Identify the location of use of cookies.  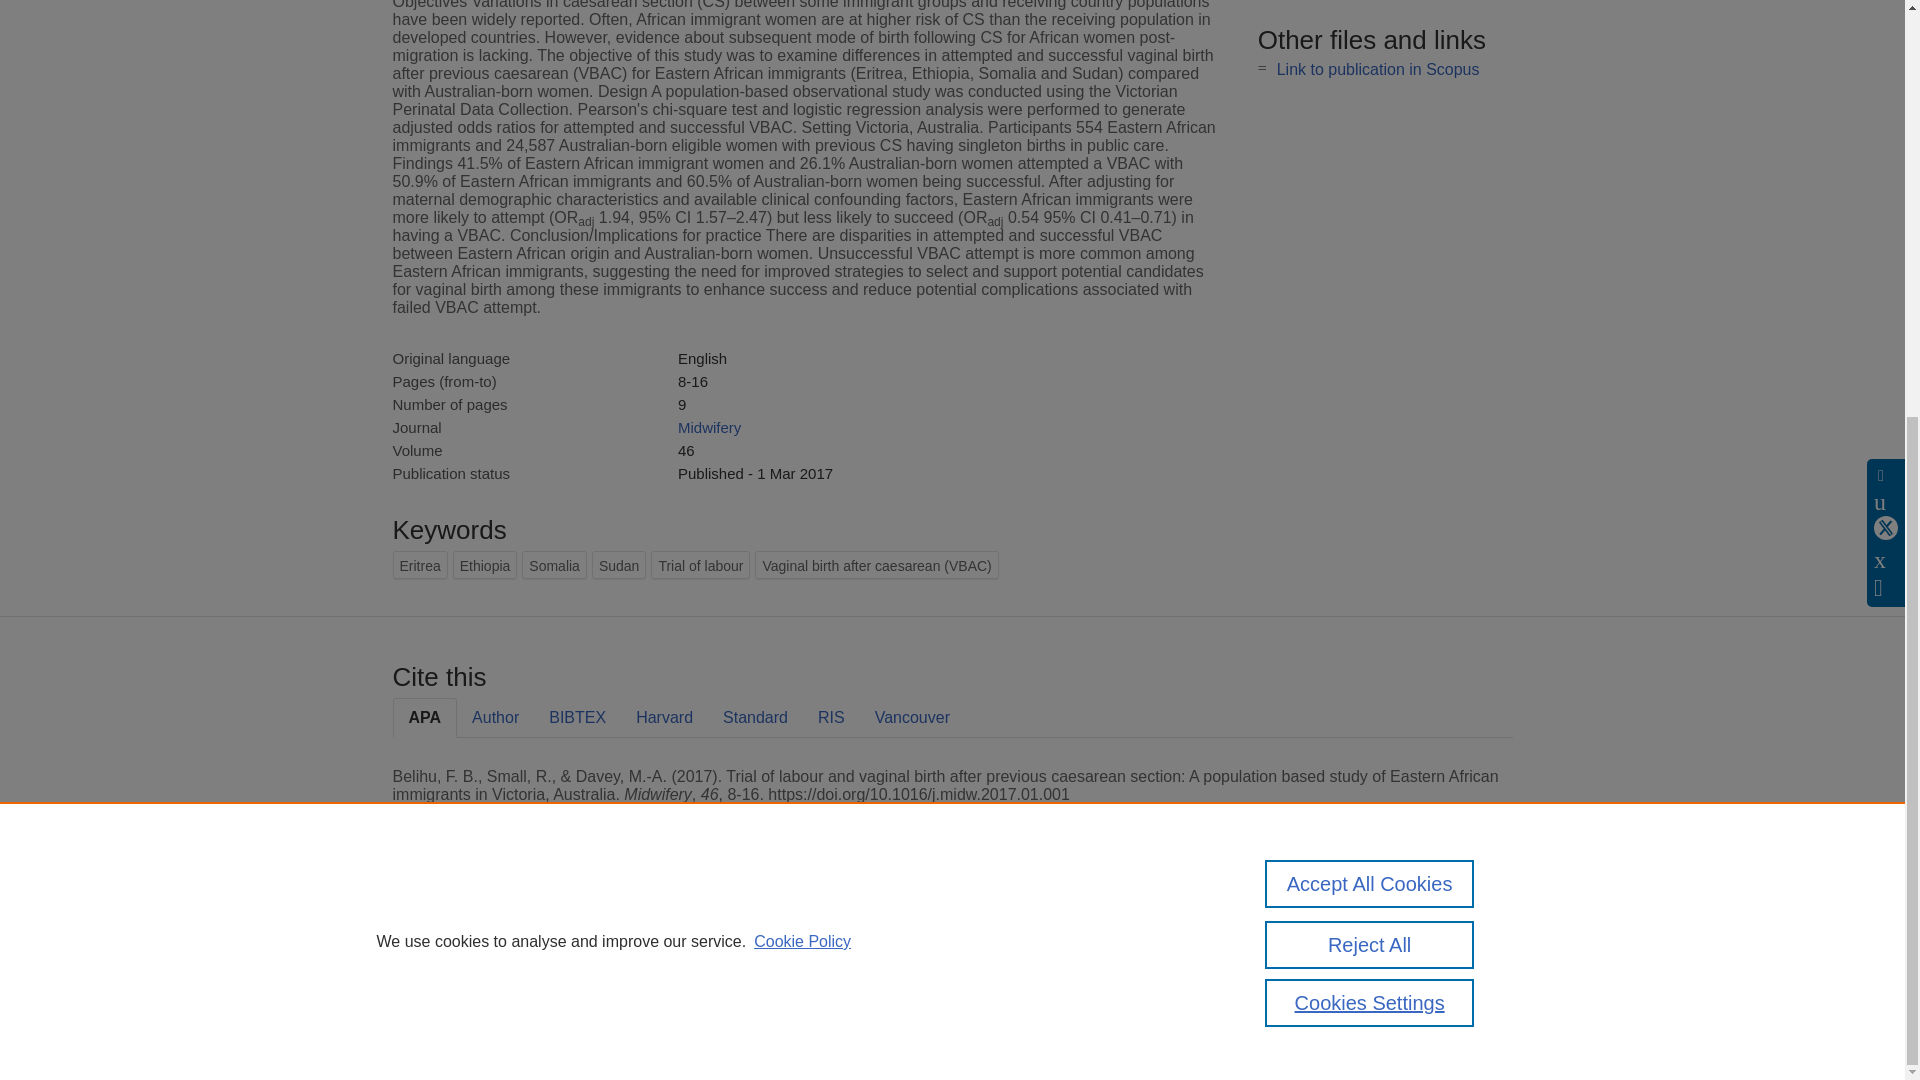
(1050, 1002).